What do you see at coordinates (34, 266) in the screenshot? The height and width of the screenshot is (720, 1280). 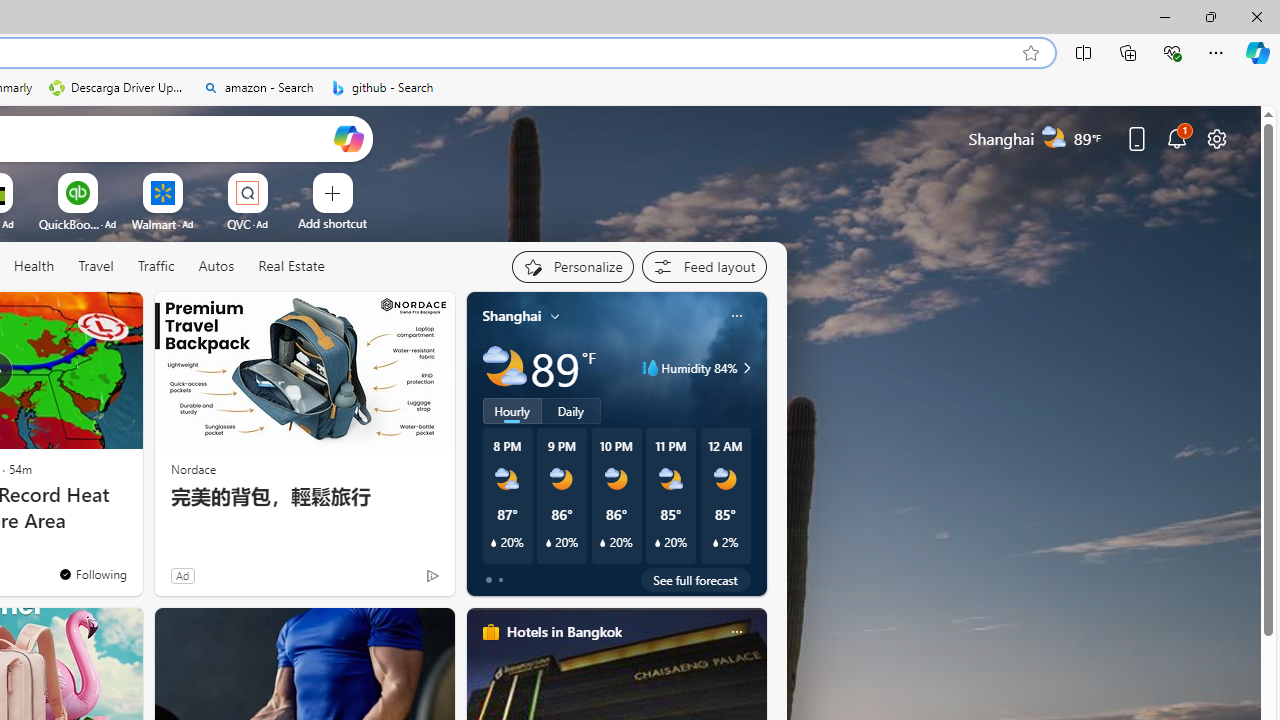 I see `Health` at bounding box center [34, 266].